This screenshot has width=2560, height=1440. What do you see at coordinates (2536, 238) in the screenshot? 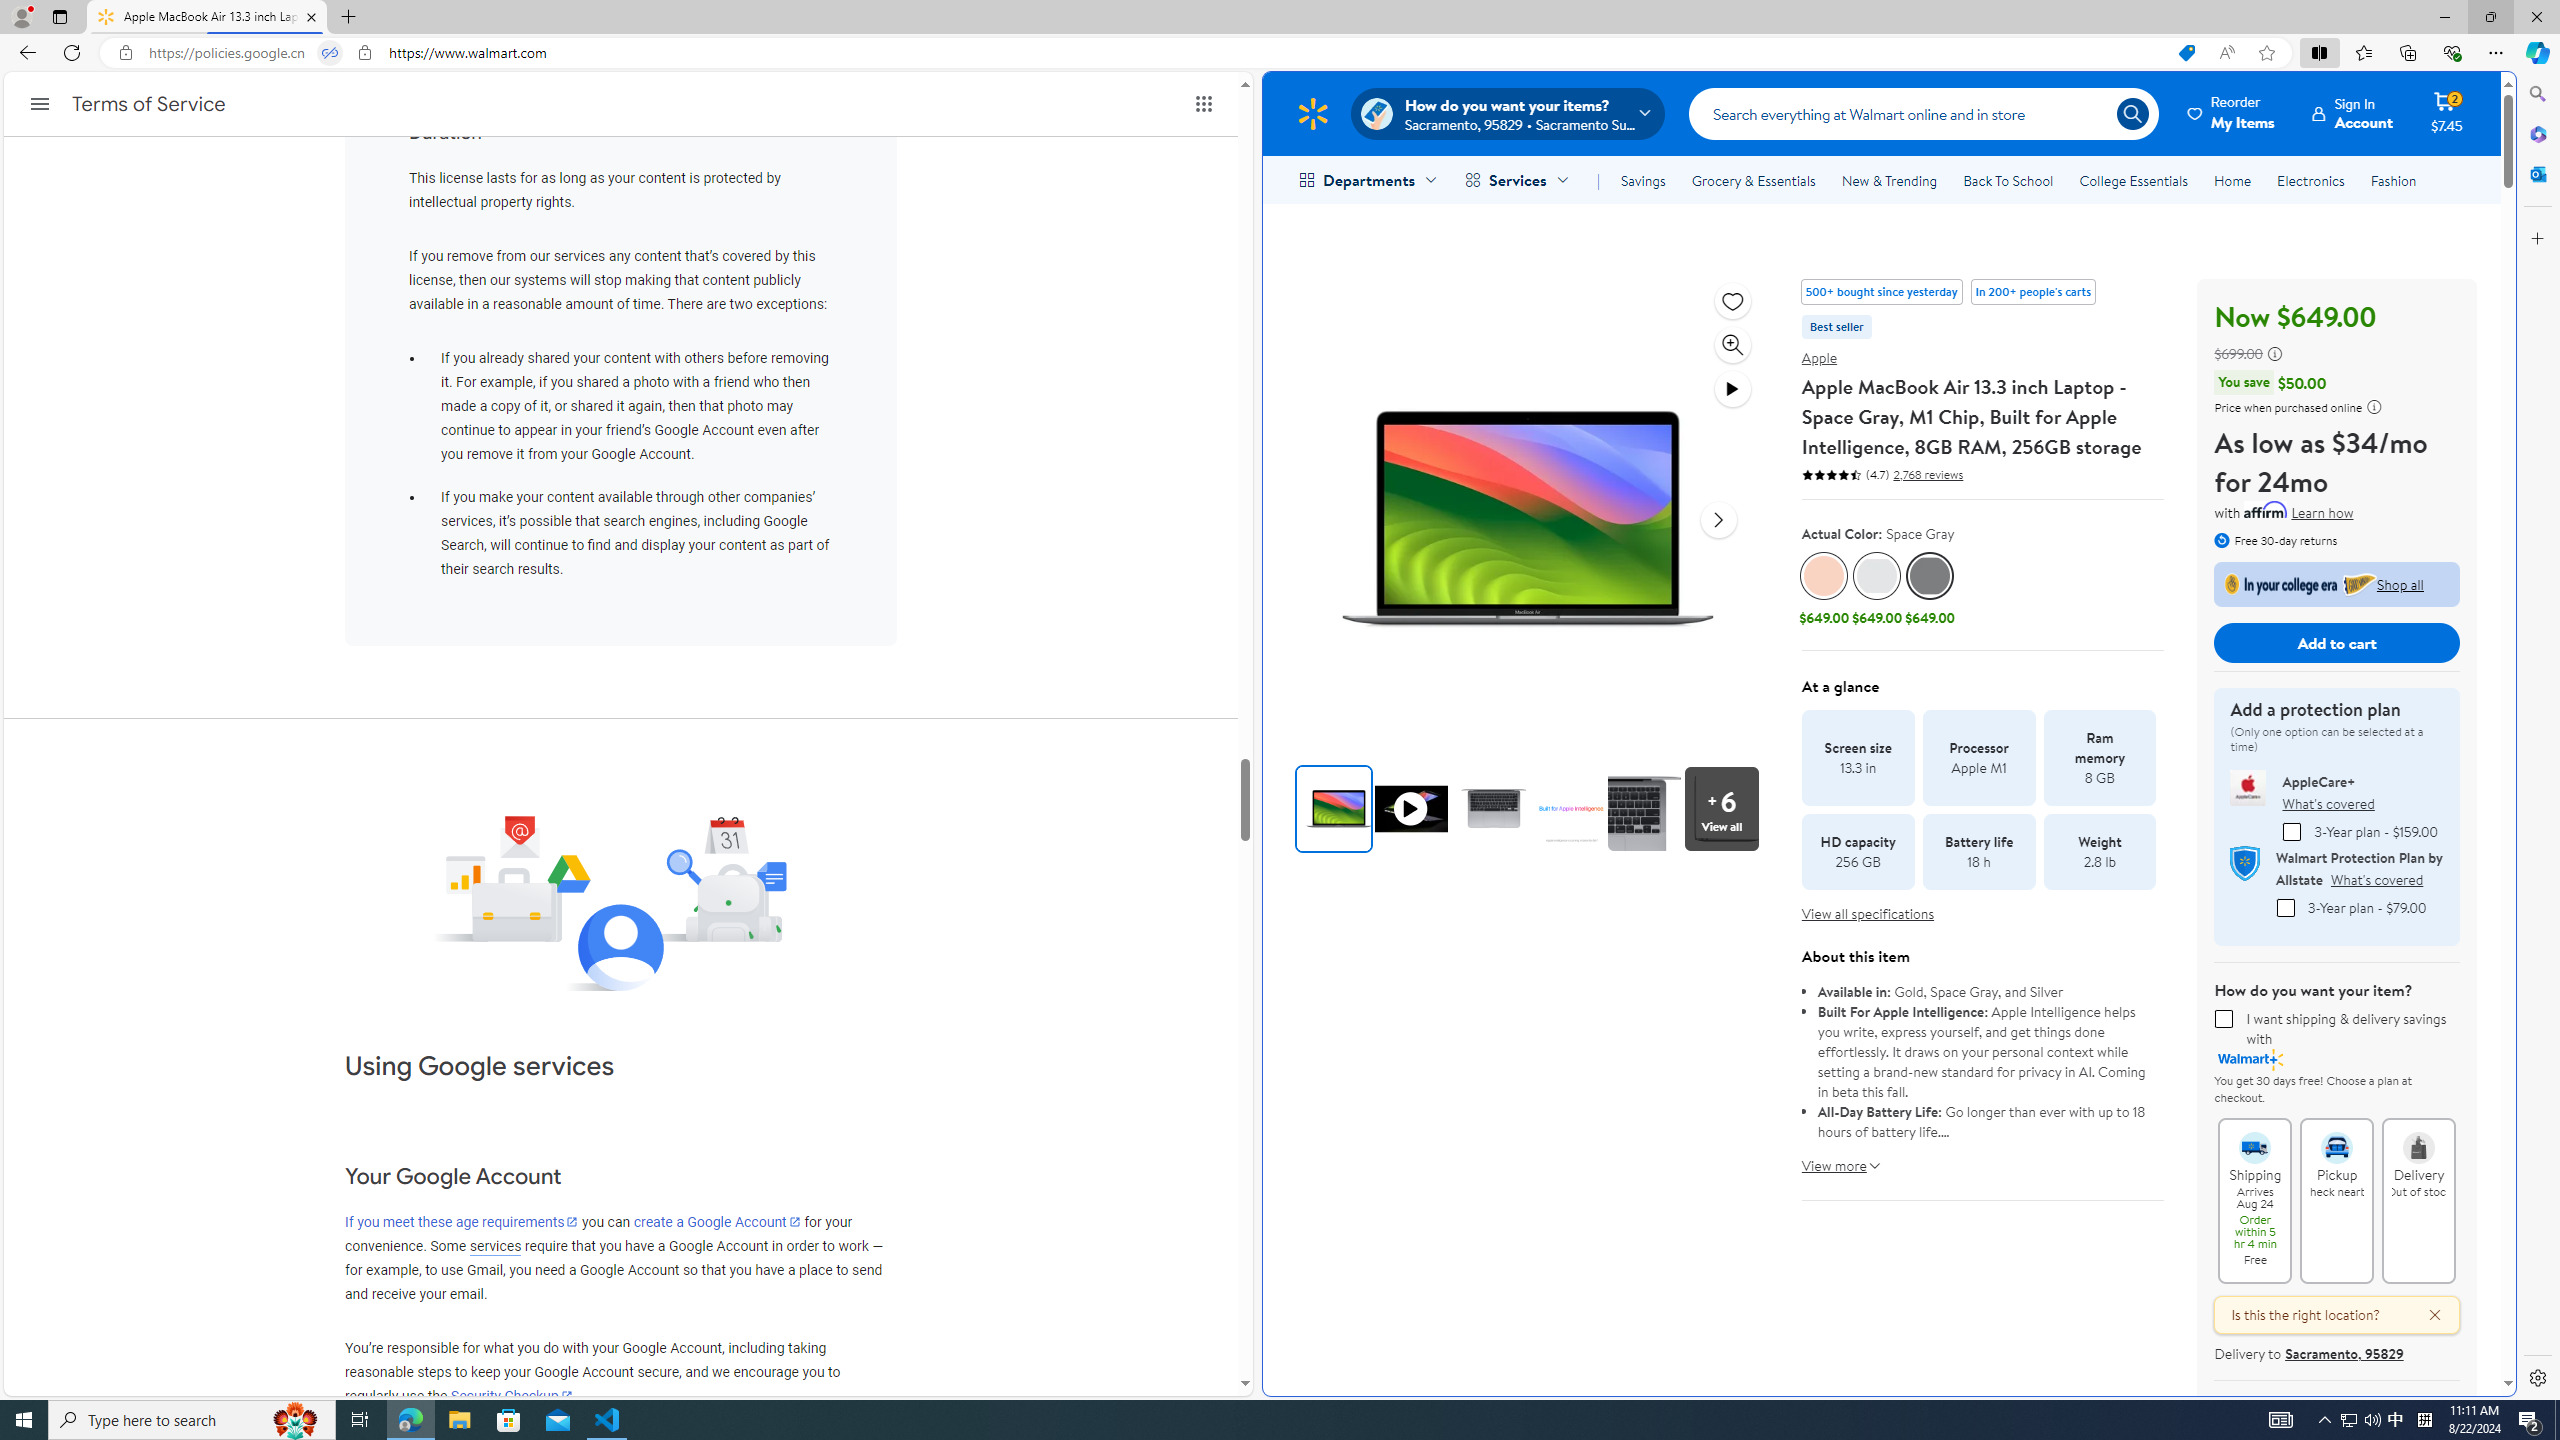
I see `Customize` at bounding box center [2536, 238].